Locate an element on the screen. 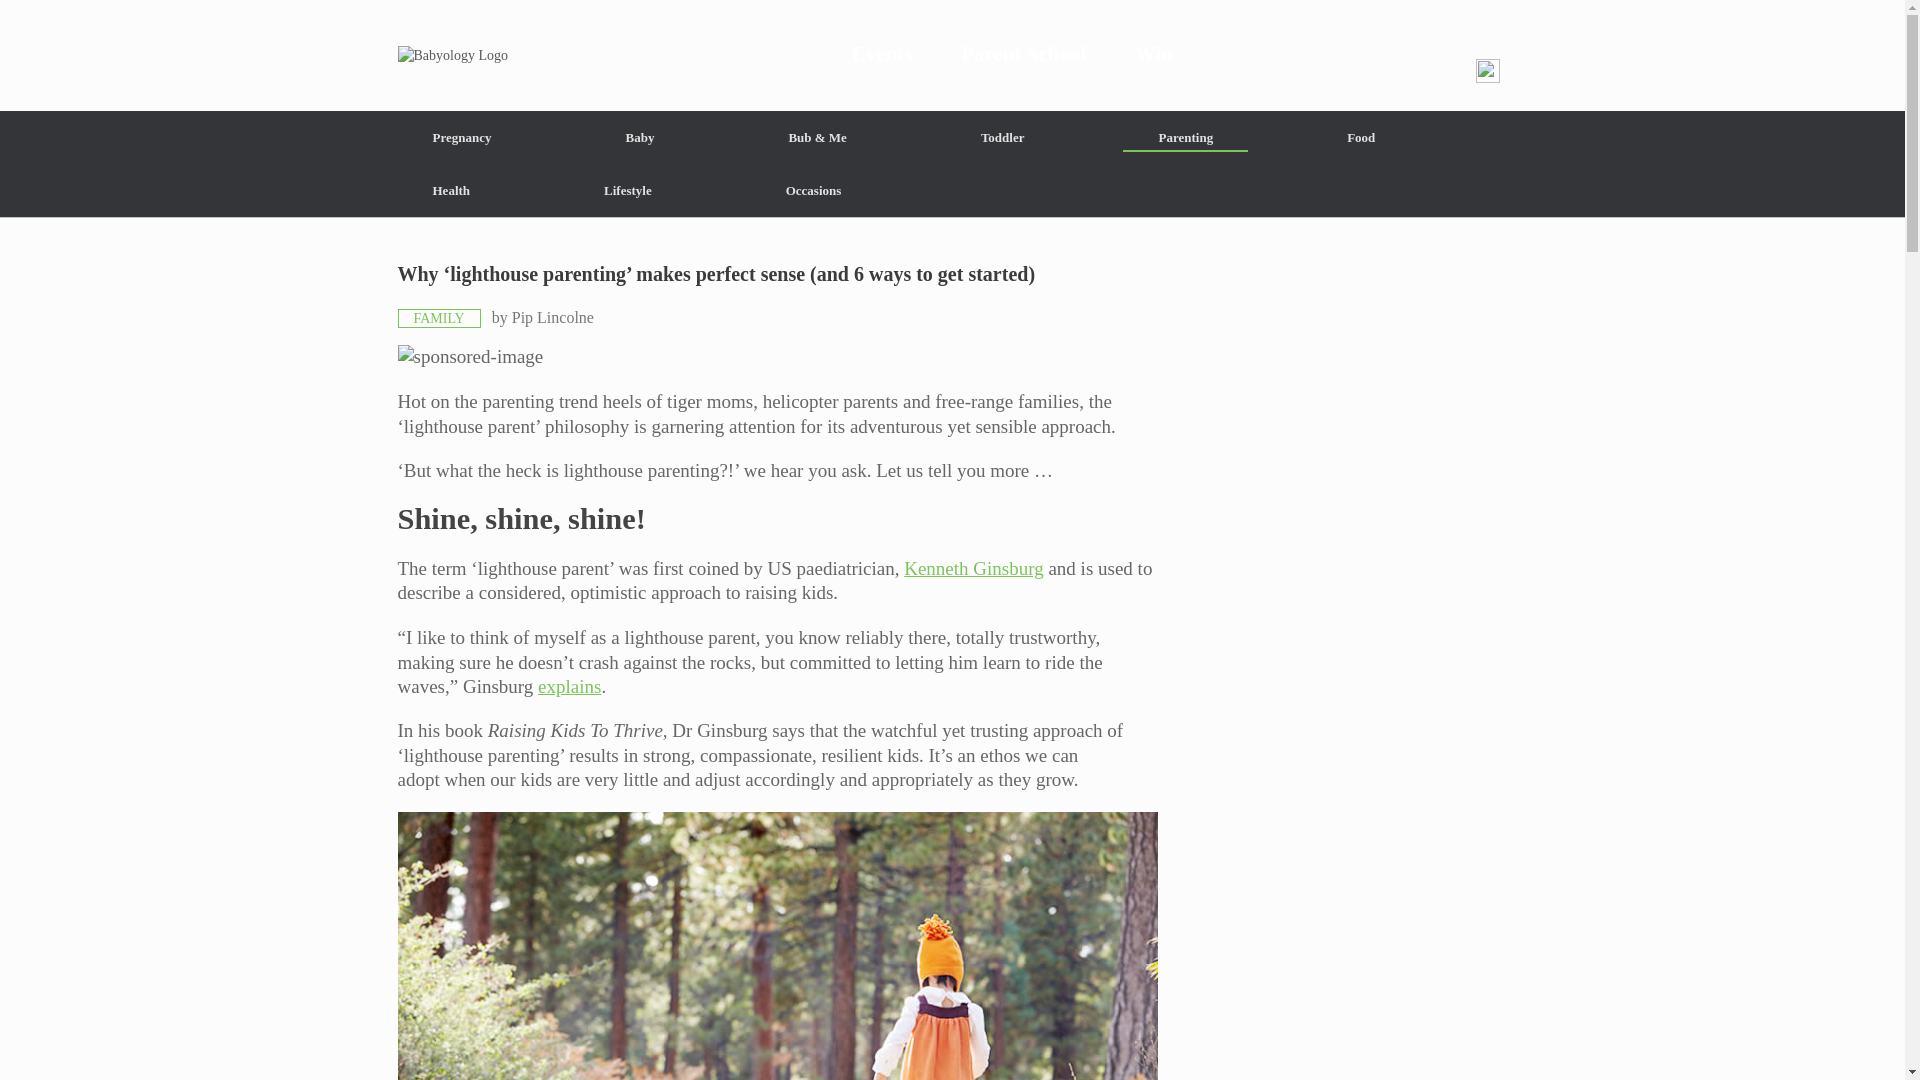 The height and width of the screenshot is (1080, 1920). FAMILY is located at coordinates (439, 318).